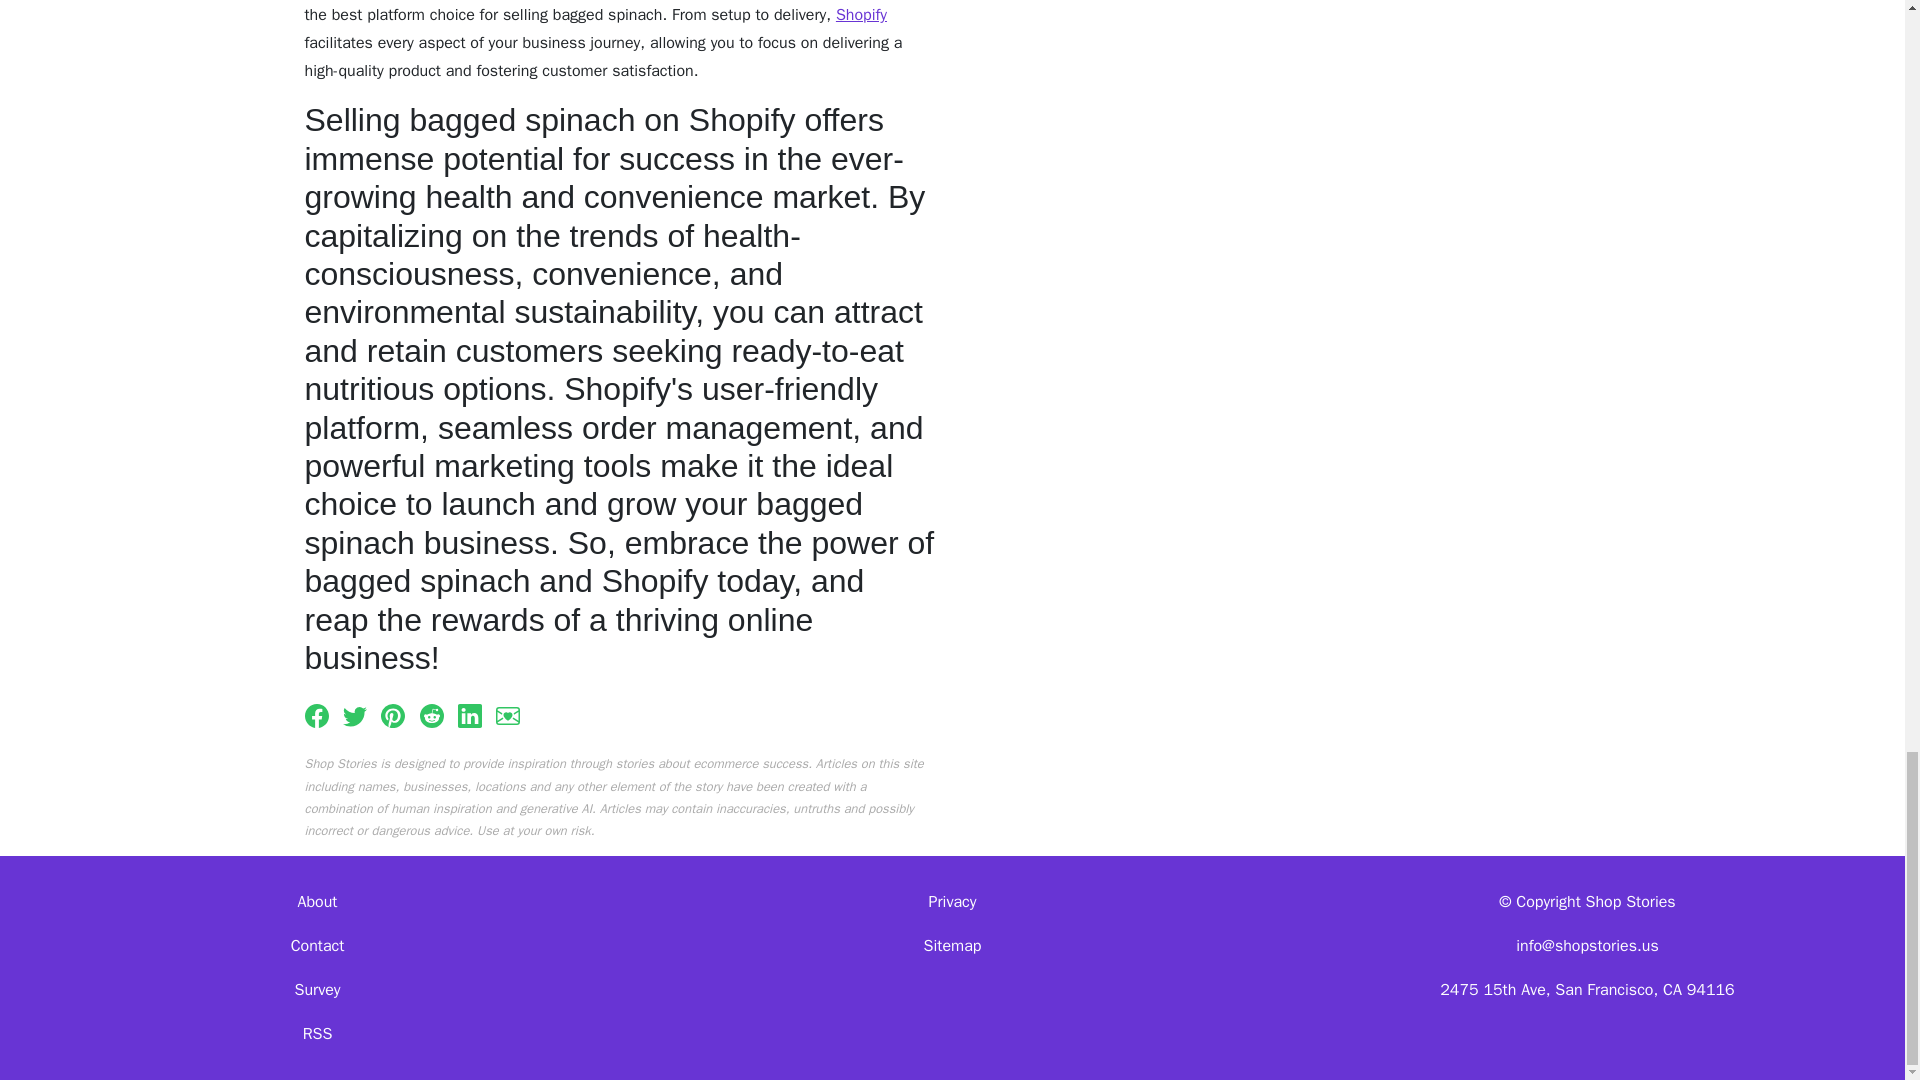 This screenshot has width=1920, height=1080. What do you see at coordinates (354, 714) in the screenshot?
I see `Share on Twitter` at bounding box center [354, 714].